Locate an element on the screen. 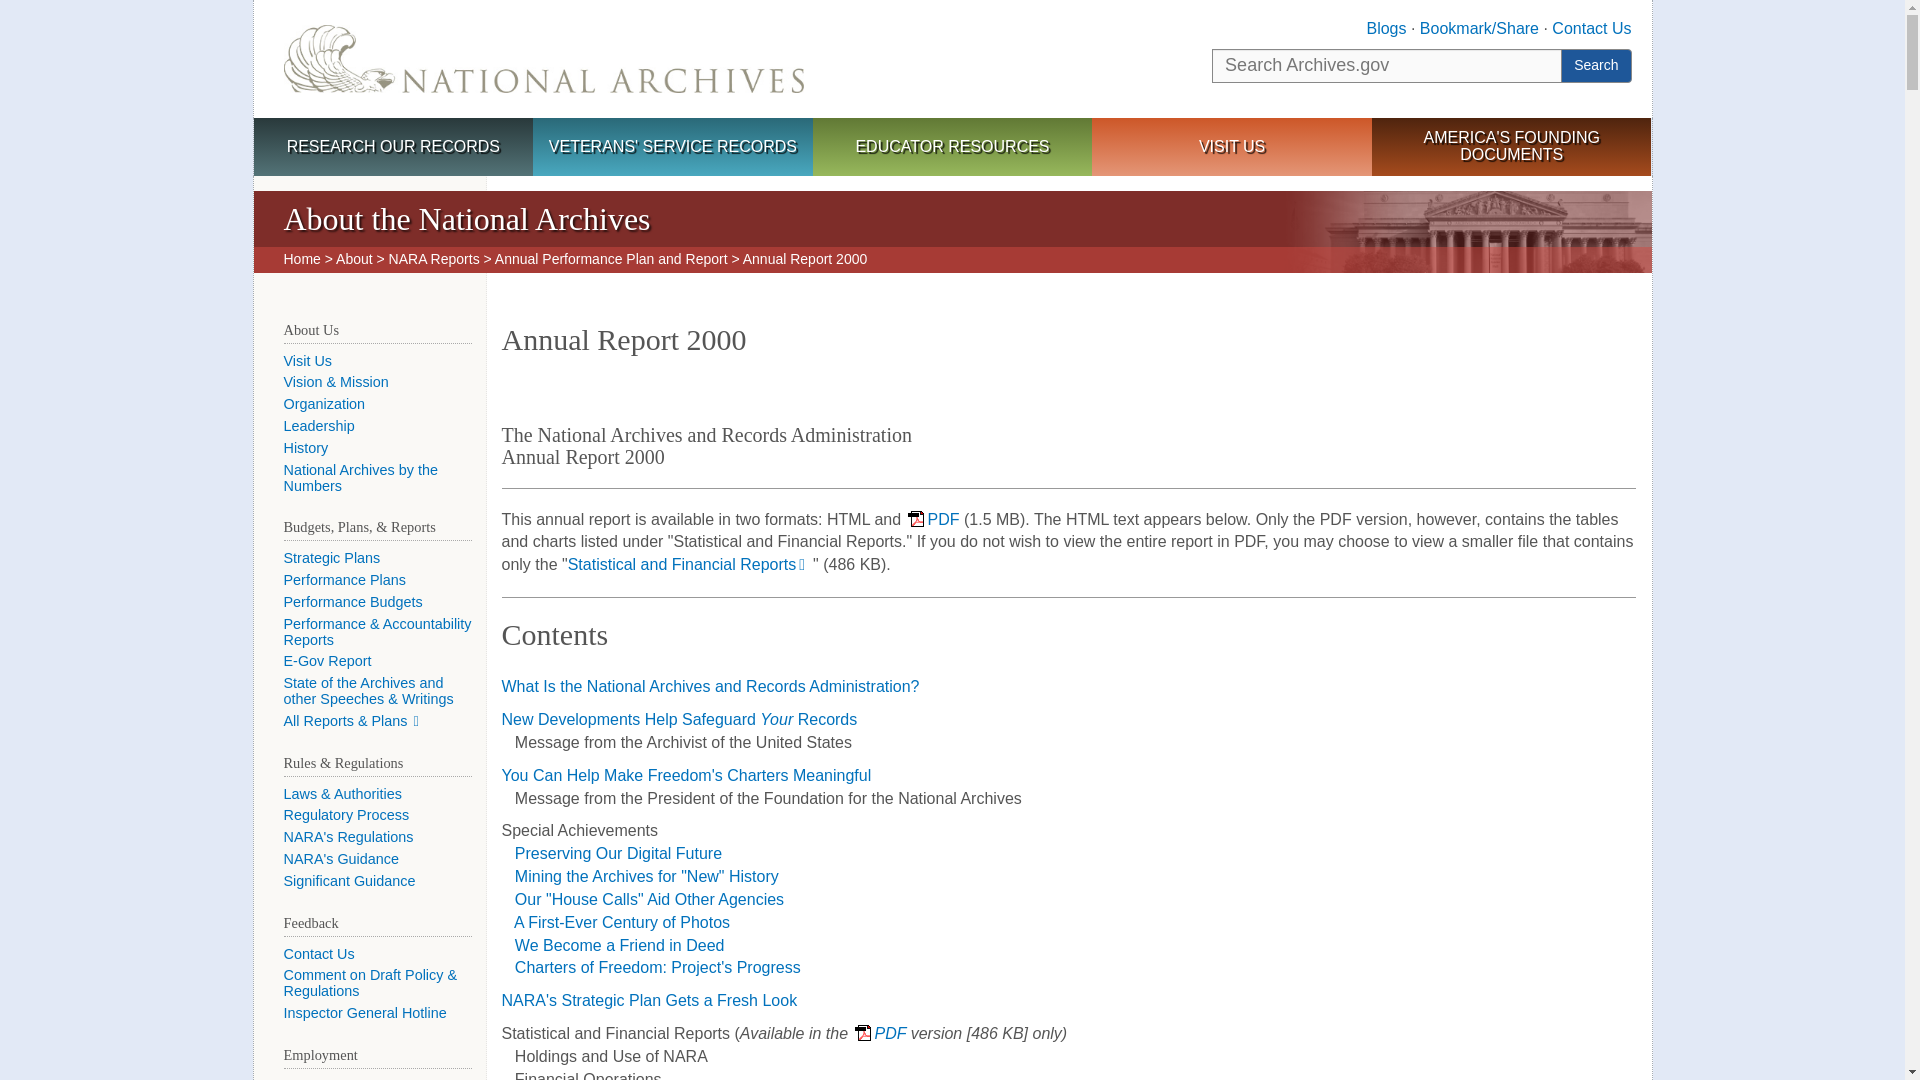  Significant Guidance is located at coordinates (350, 880).